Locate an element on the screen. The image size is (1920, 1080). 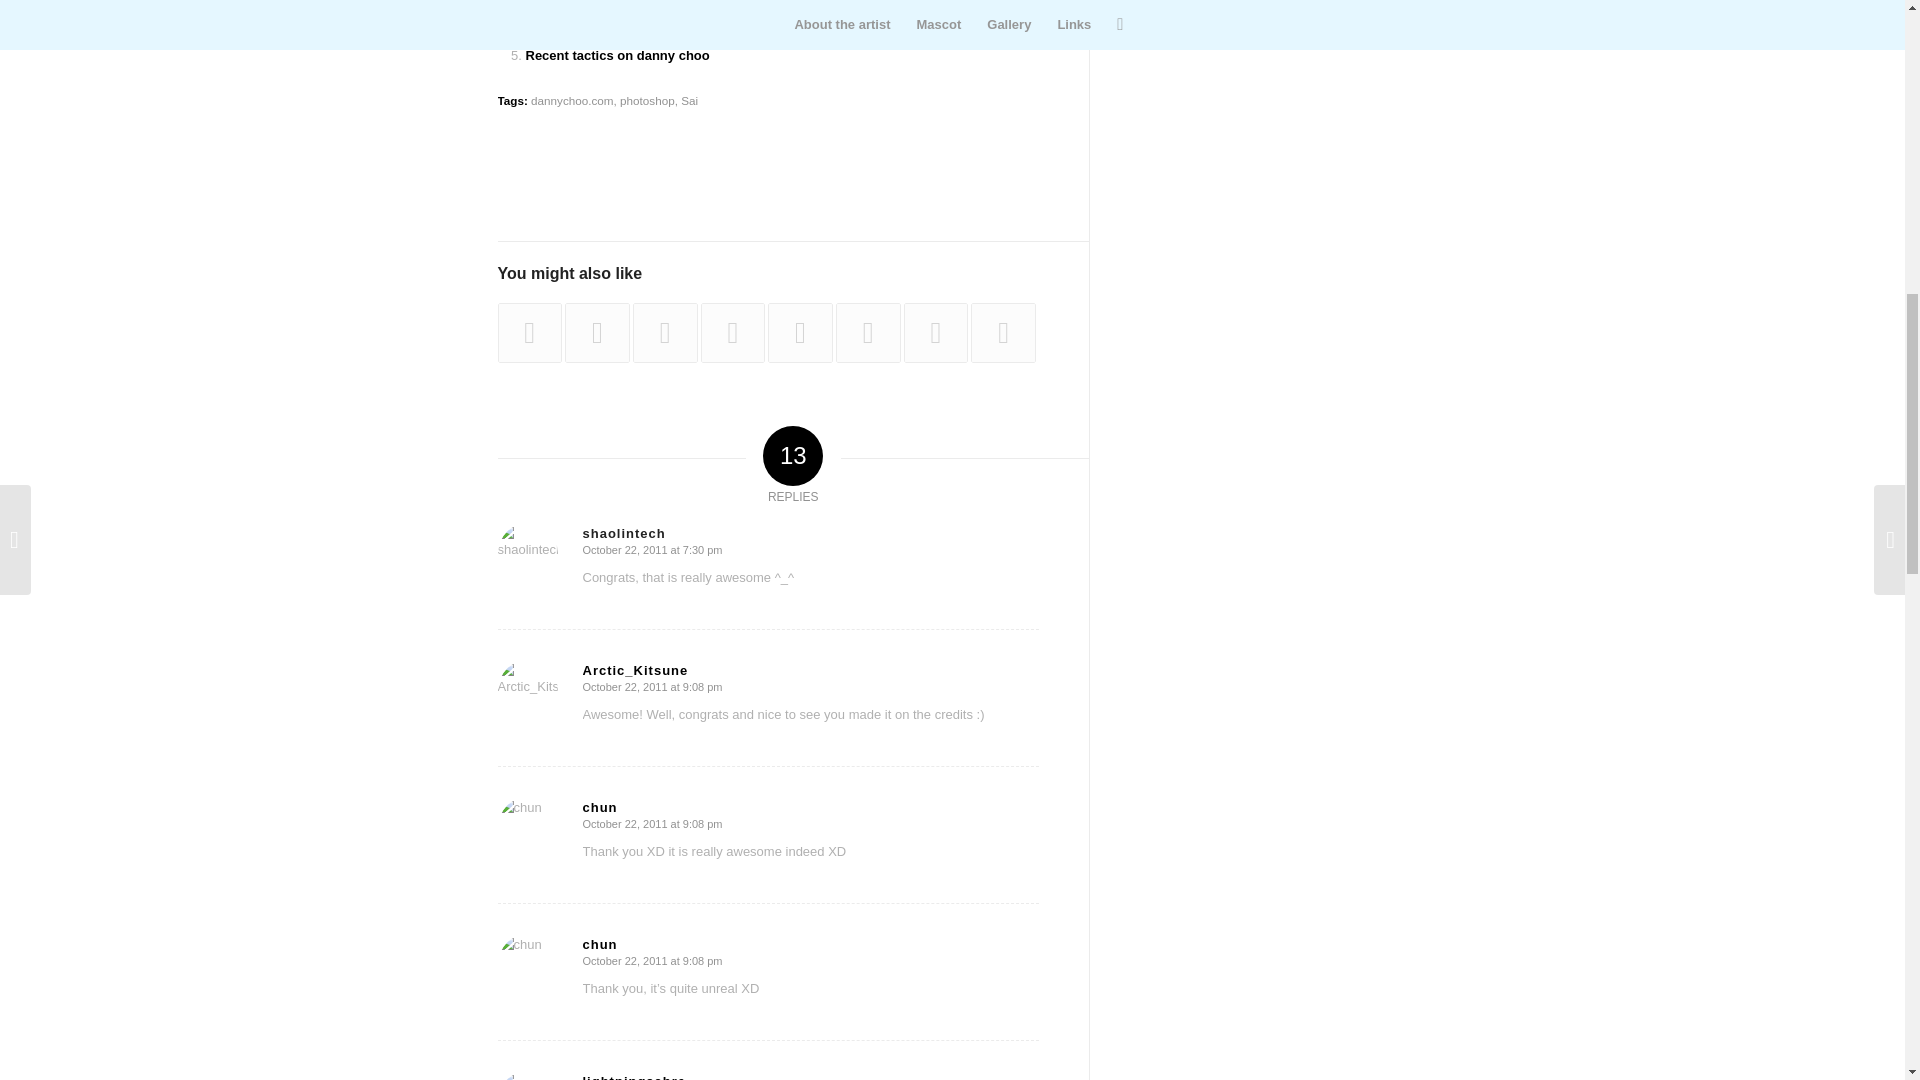
Seeing Red is located at coordinates (530, 332).